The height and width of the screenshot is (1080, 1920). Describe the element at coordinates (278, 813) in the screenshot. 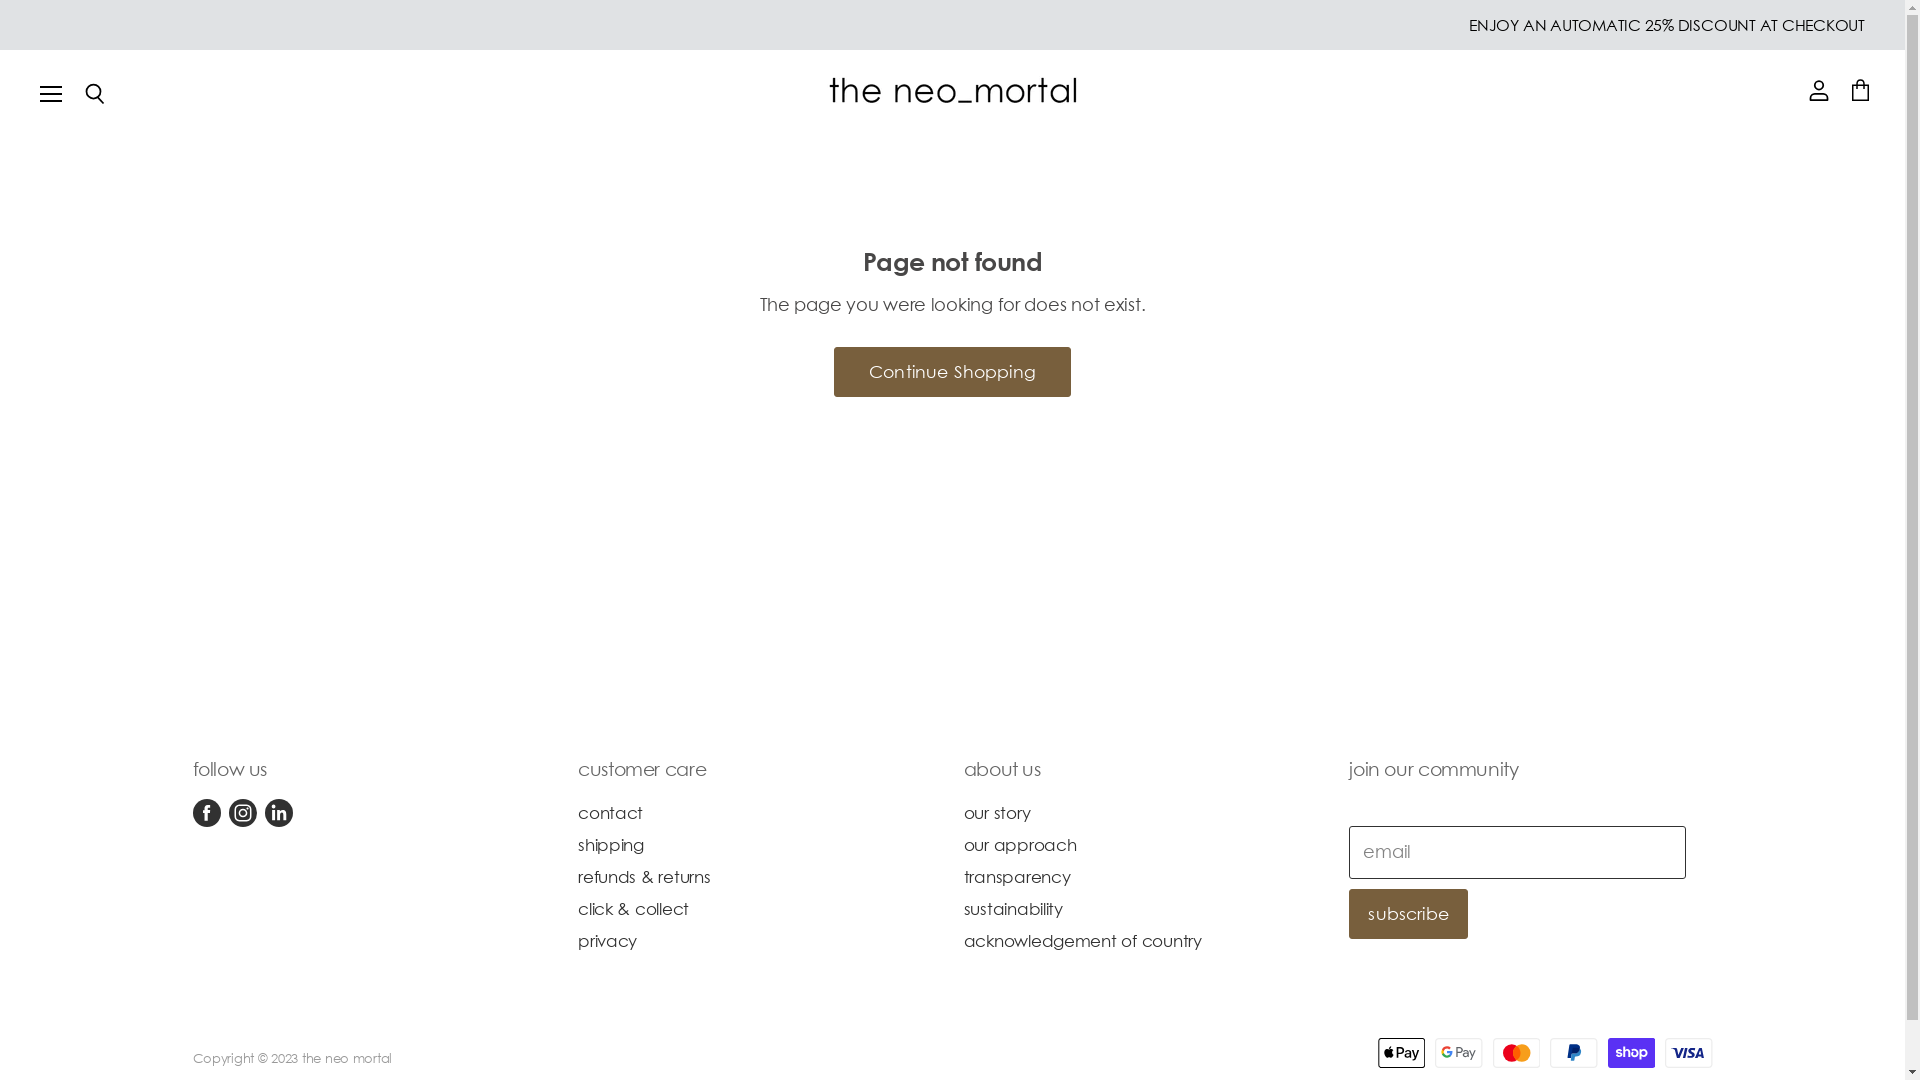

I see `Find us on LinkedIn` at that location.